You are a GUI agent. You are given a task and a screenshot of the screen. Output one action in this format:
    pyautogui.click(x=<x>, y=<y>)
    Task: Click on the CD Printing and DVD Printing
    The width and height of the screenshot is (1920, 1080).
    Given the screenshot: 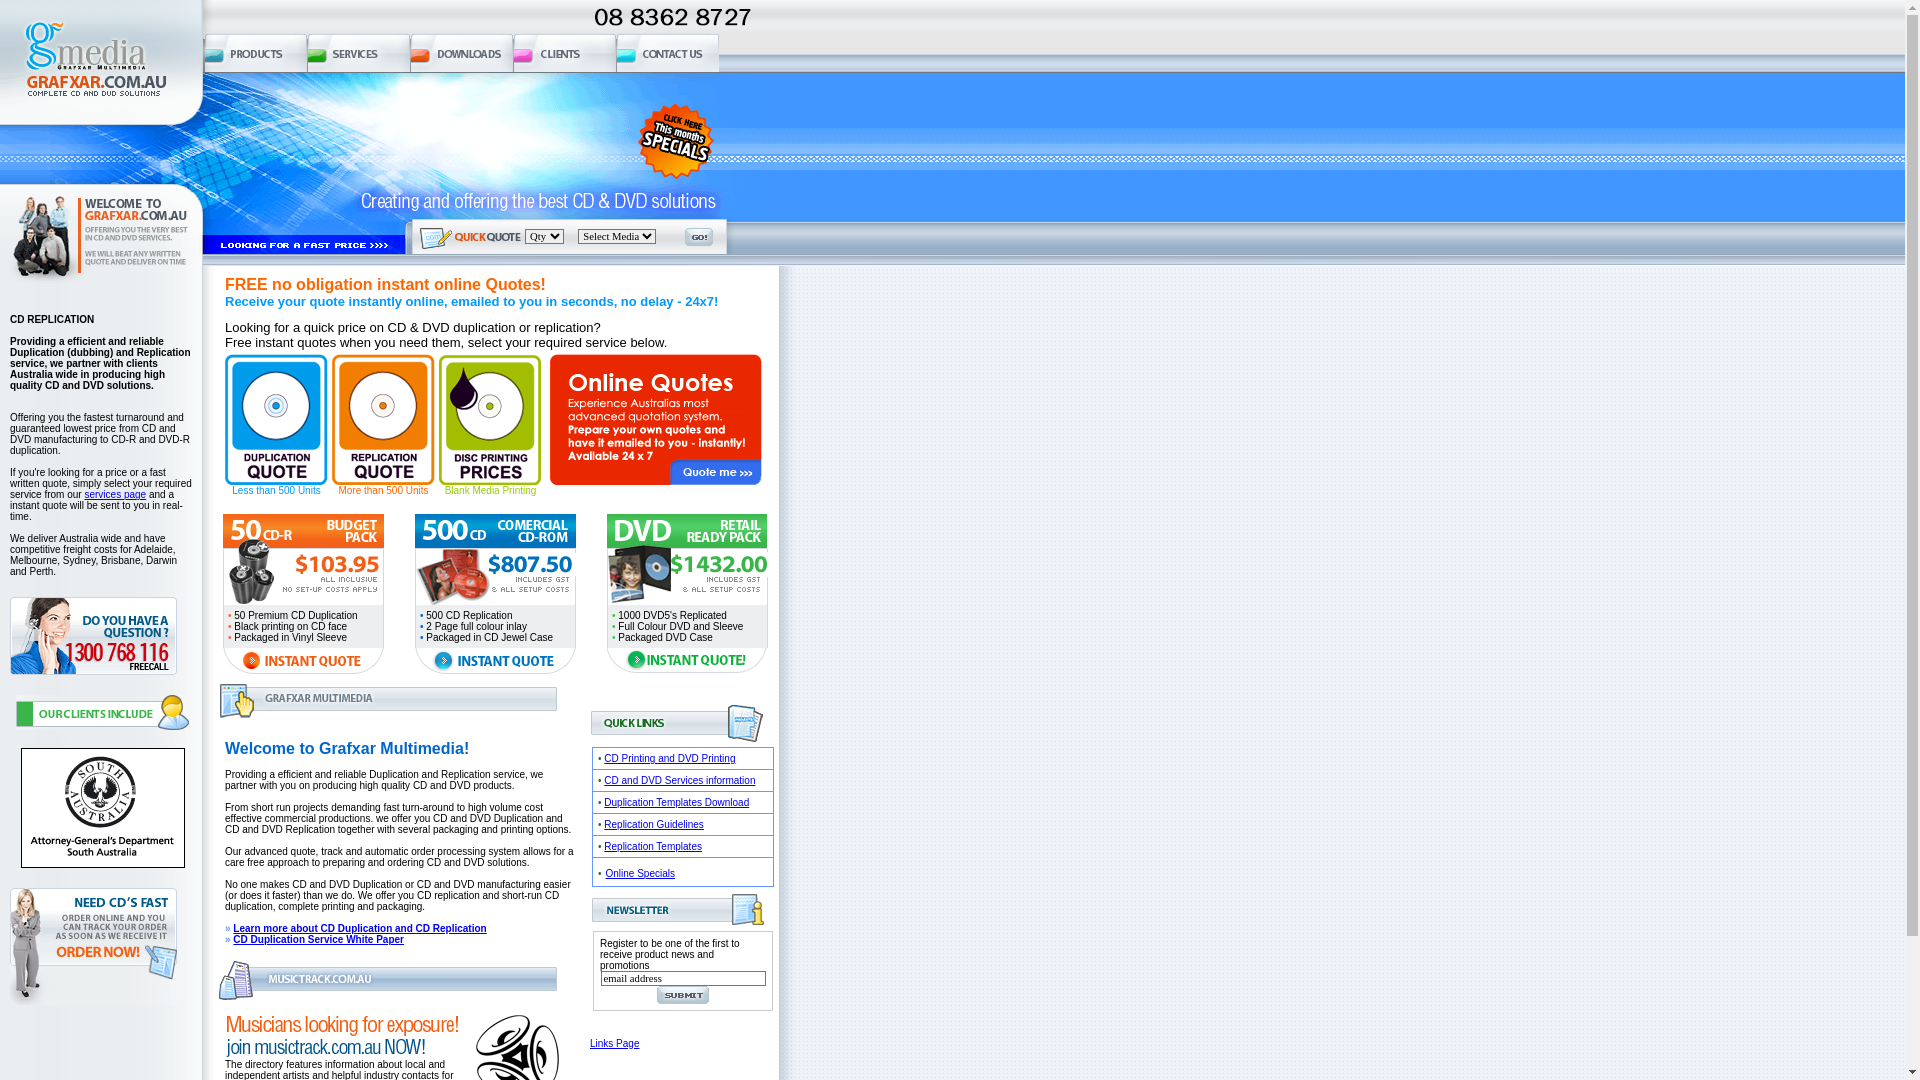 What is the action you would take?
    pyautogui.click(x=670, y=758)
    